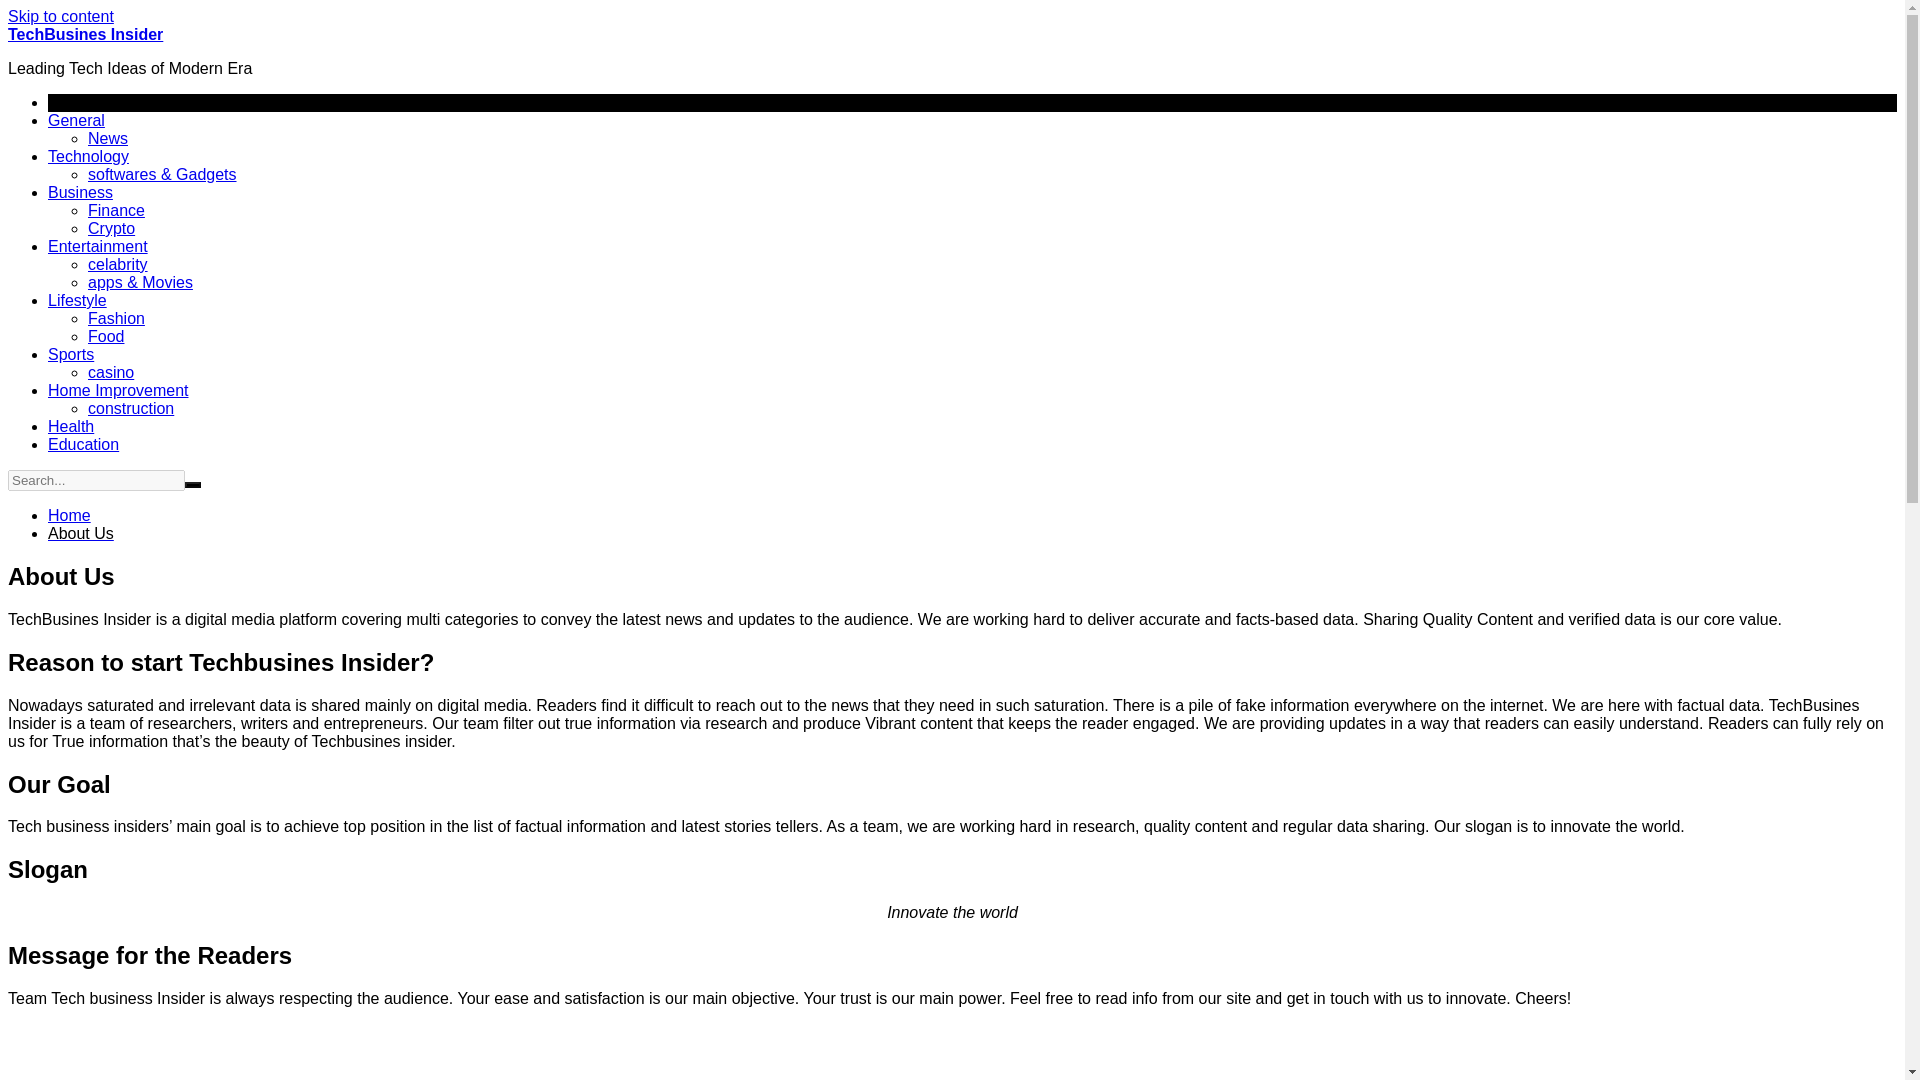  What do you see at coordinates (80, 192) in the screenshot?
I see `Business` at bounding box center [80, 192].